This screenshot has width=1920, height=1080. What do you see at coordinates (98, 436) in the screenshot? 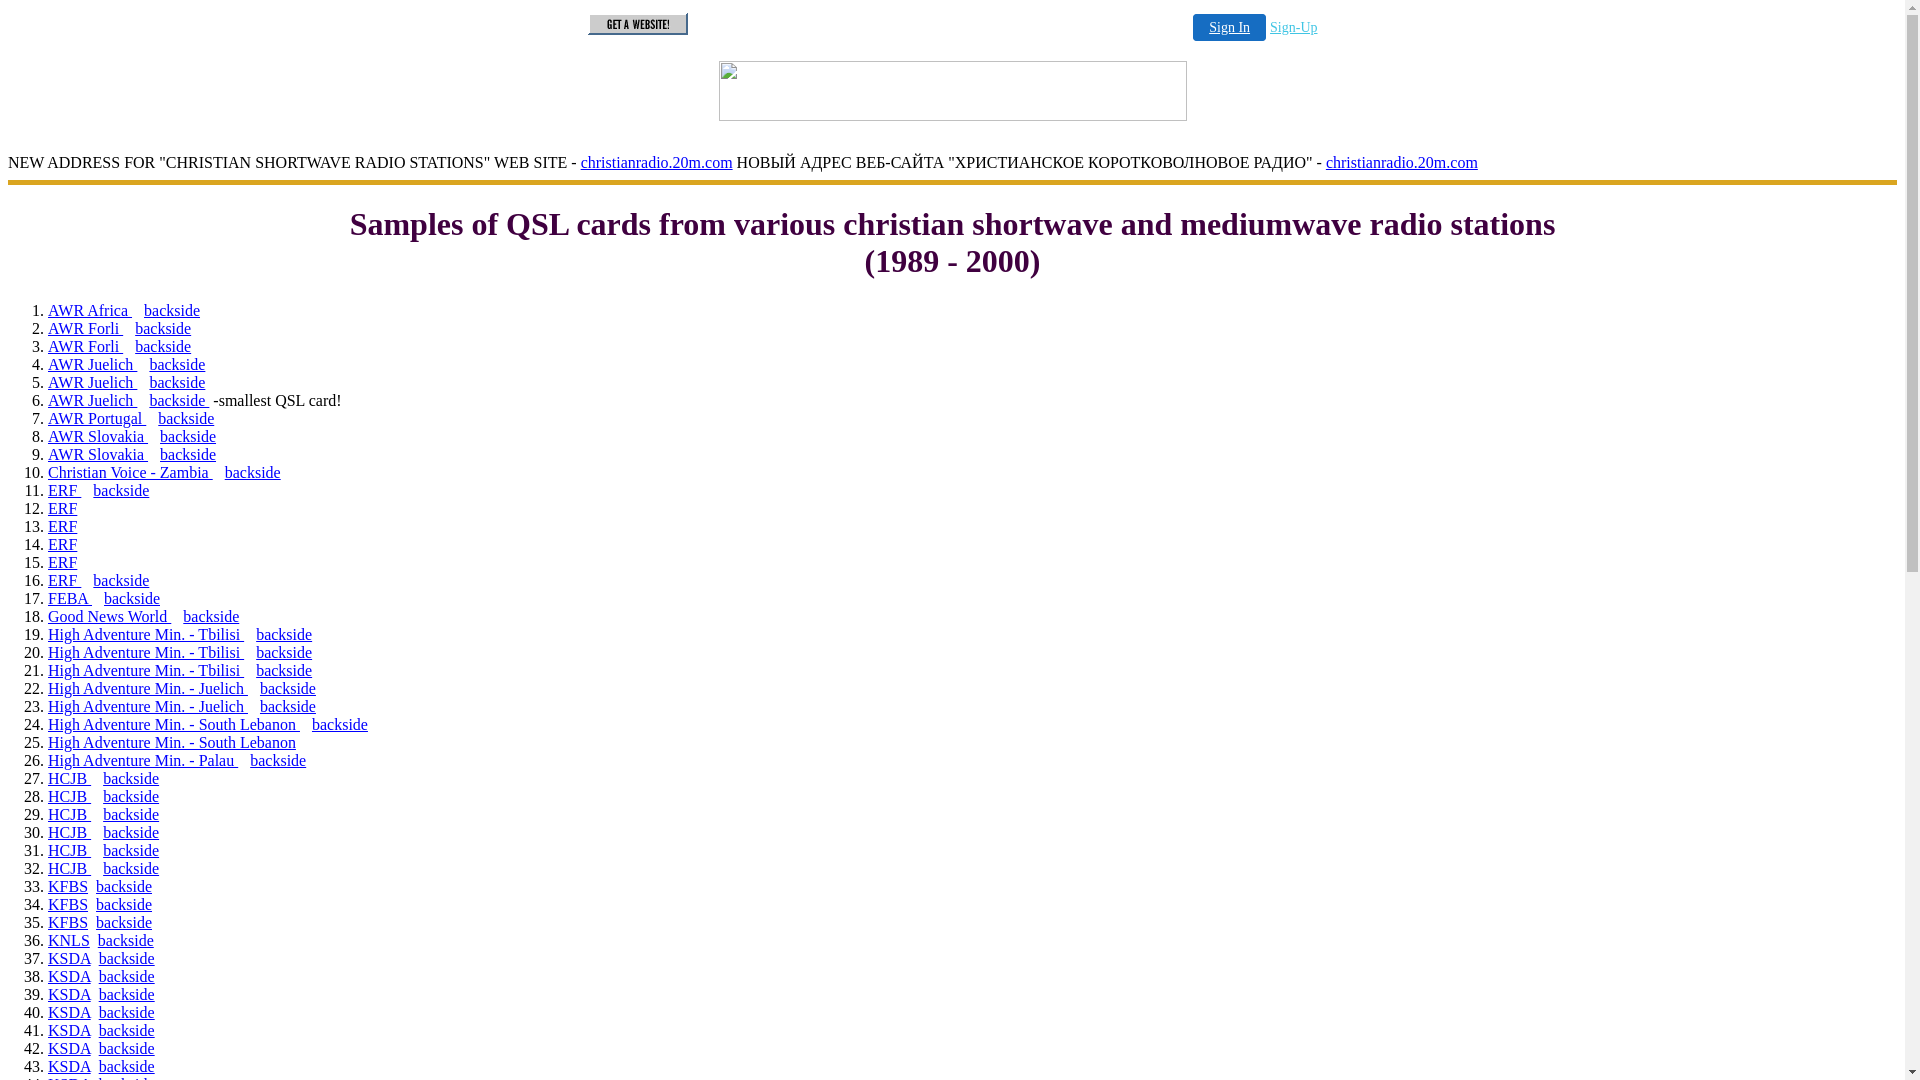
I see `AWR Slovakia` at bounding box center [98, 436].